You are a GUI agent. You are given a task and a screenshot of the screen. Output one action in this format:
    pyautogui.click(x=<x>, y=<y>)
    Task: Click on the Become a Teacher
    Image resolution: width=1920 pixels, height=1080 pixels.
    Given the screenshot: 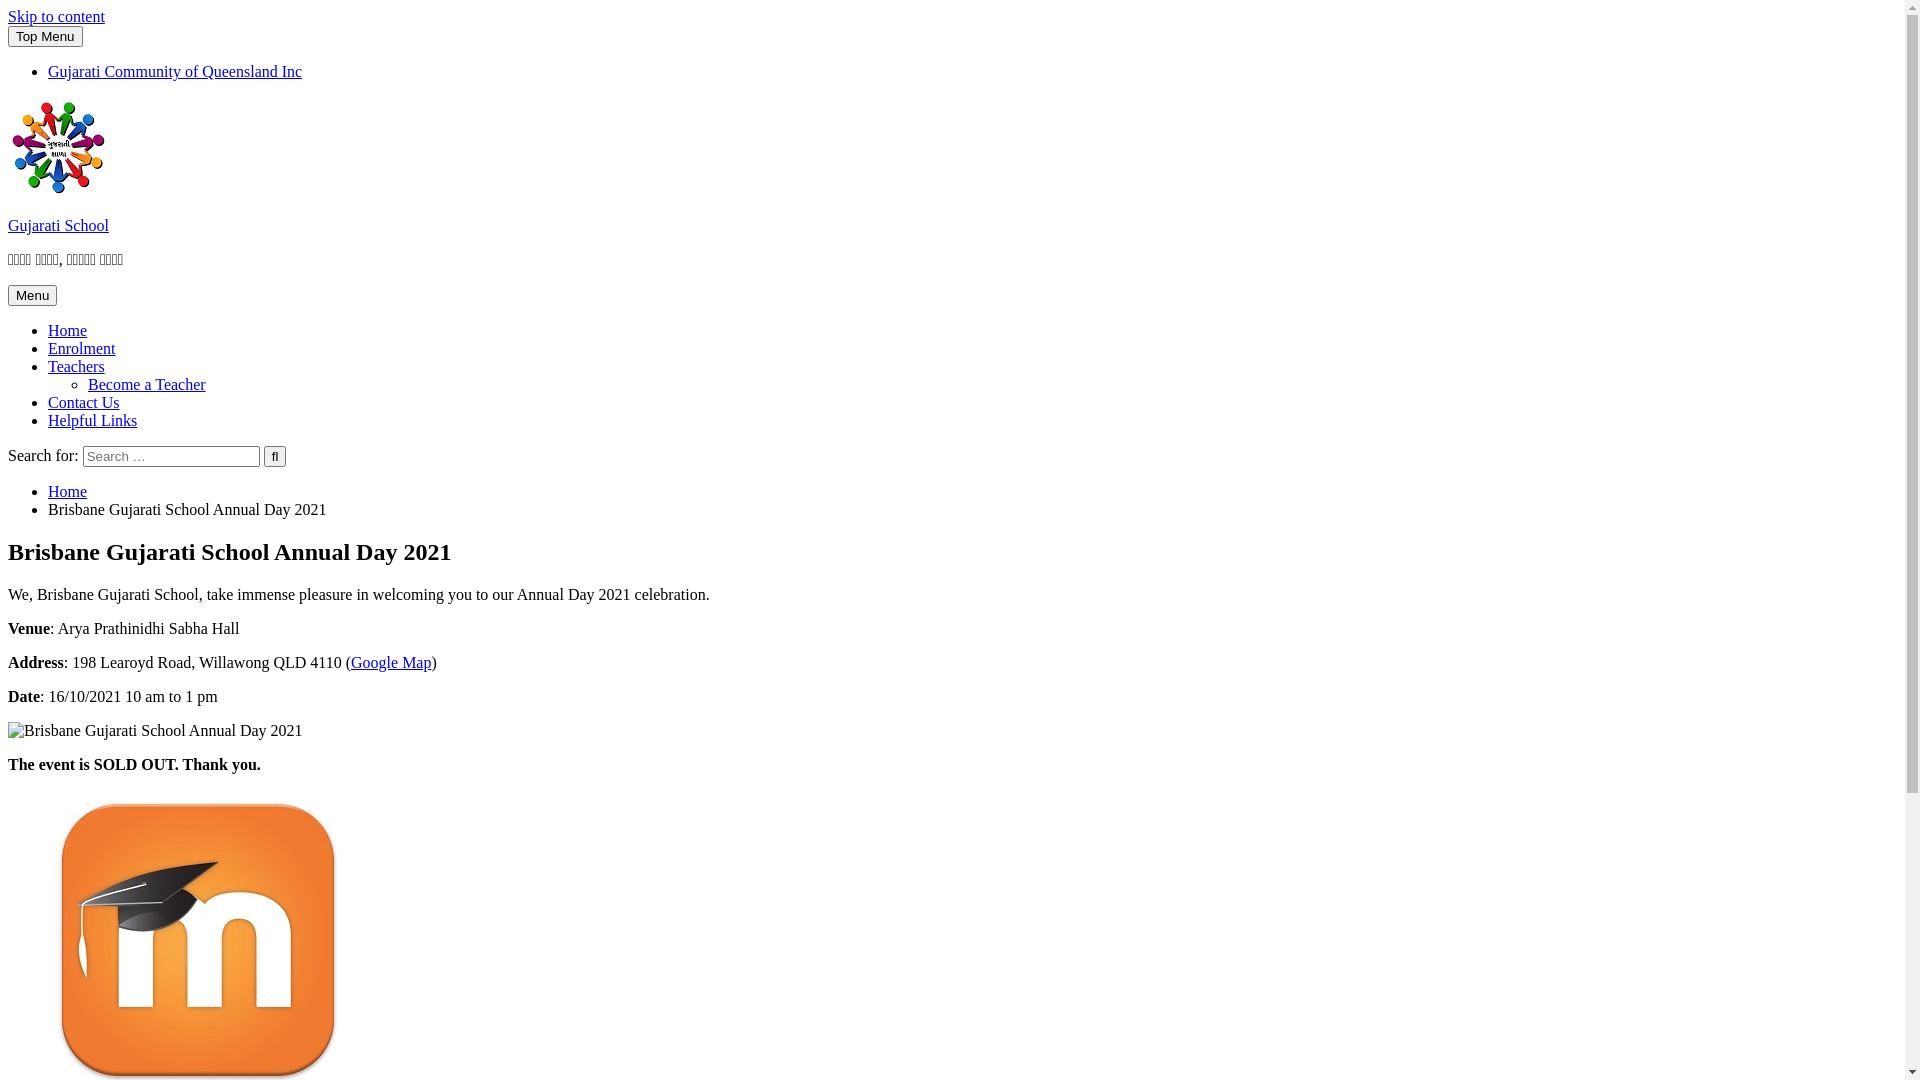 What is the action you would take?
    pyautogui.click(x=147, y=384)
    